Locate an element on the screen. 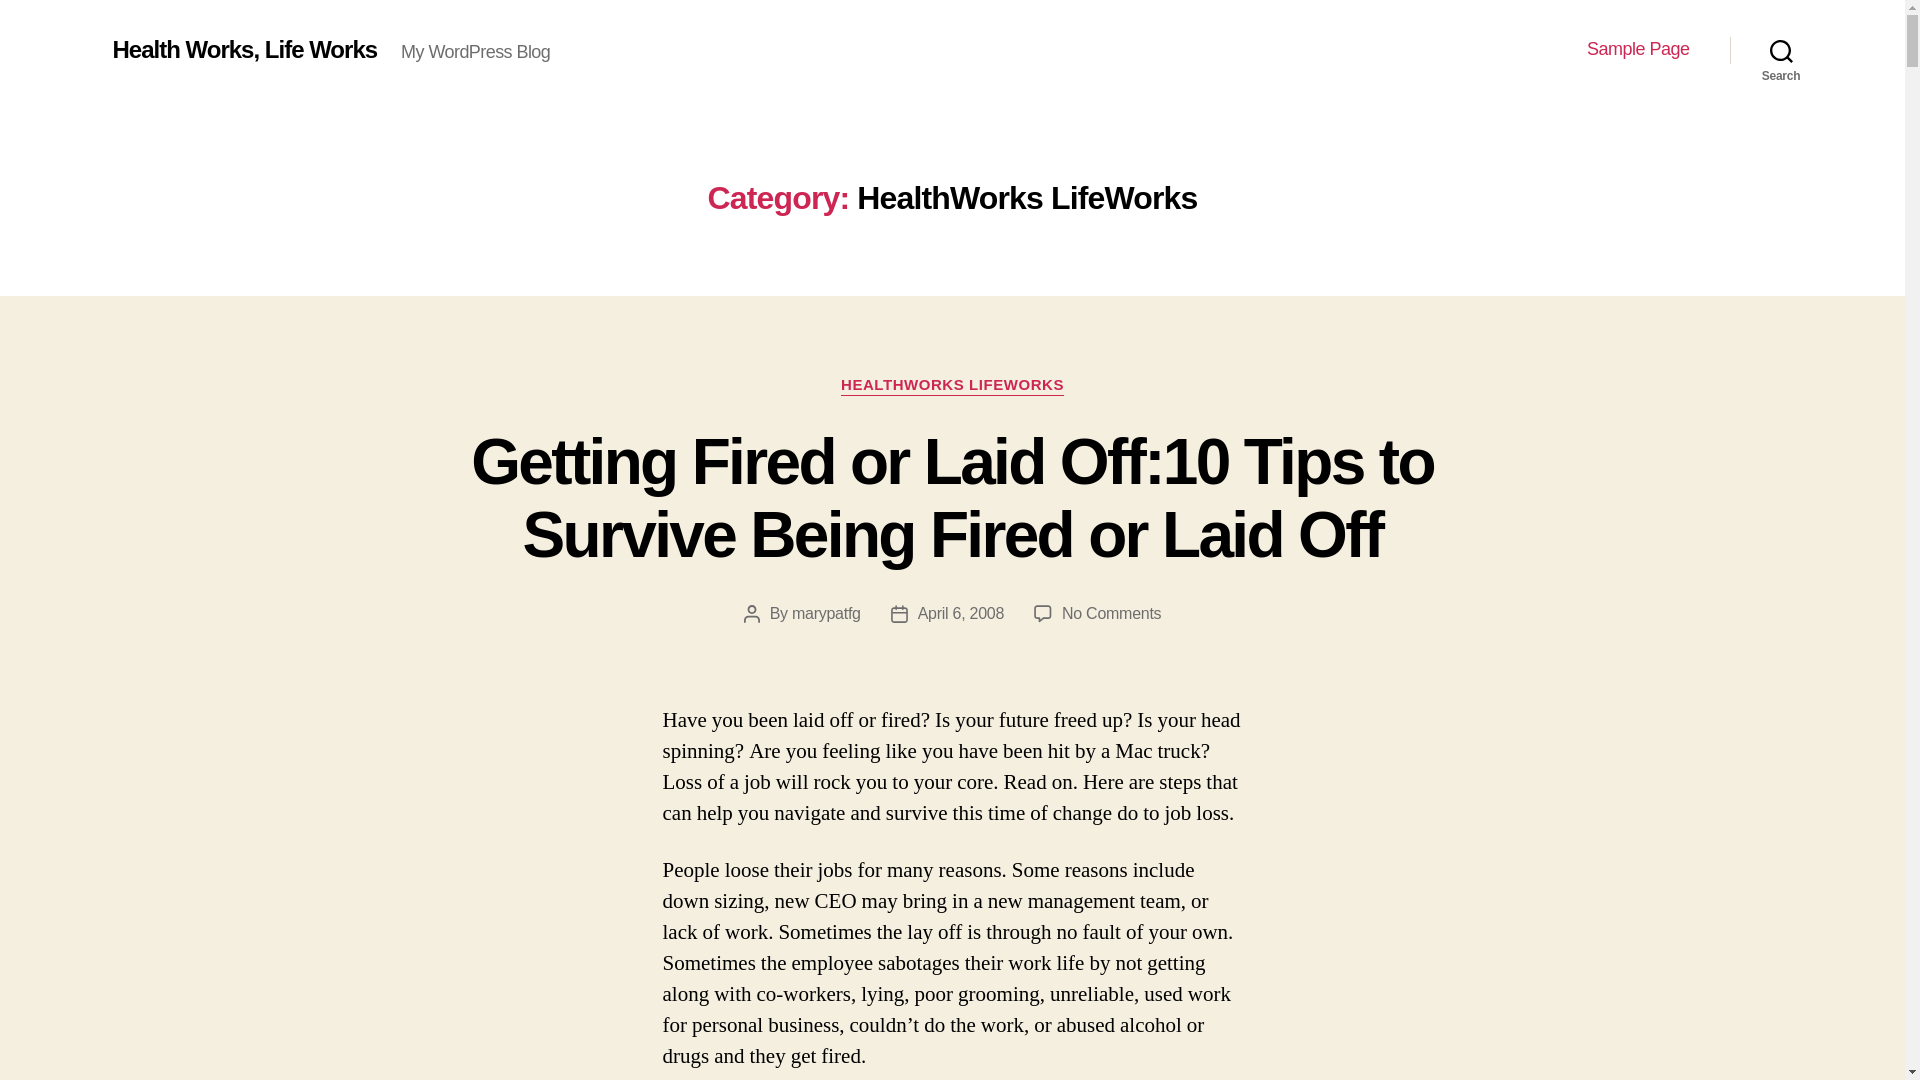 The width and height of the screenshot is (1920, 1080). Search is located at coordinates (1781, 50).